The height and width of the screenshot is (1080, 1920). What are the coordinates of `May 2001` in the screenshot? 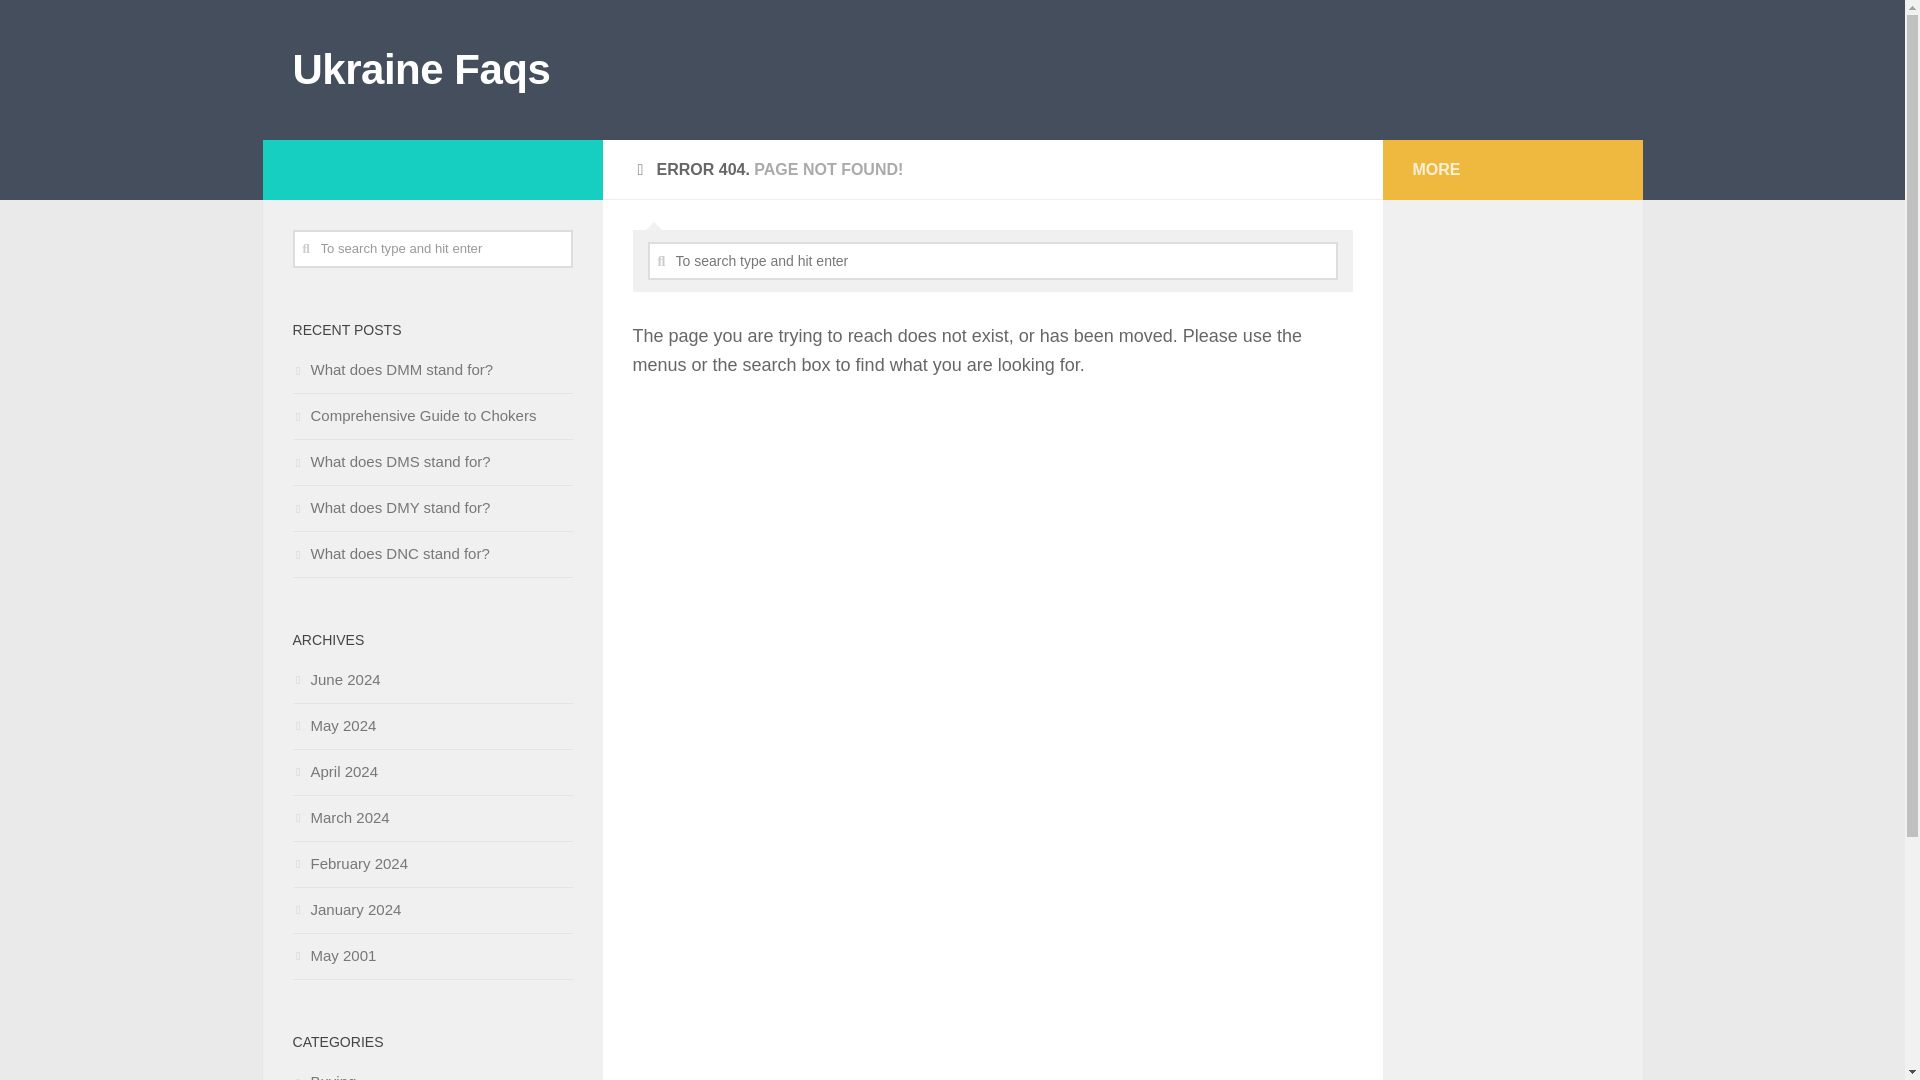 It's located at (334, 956).